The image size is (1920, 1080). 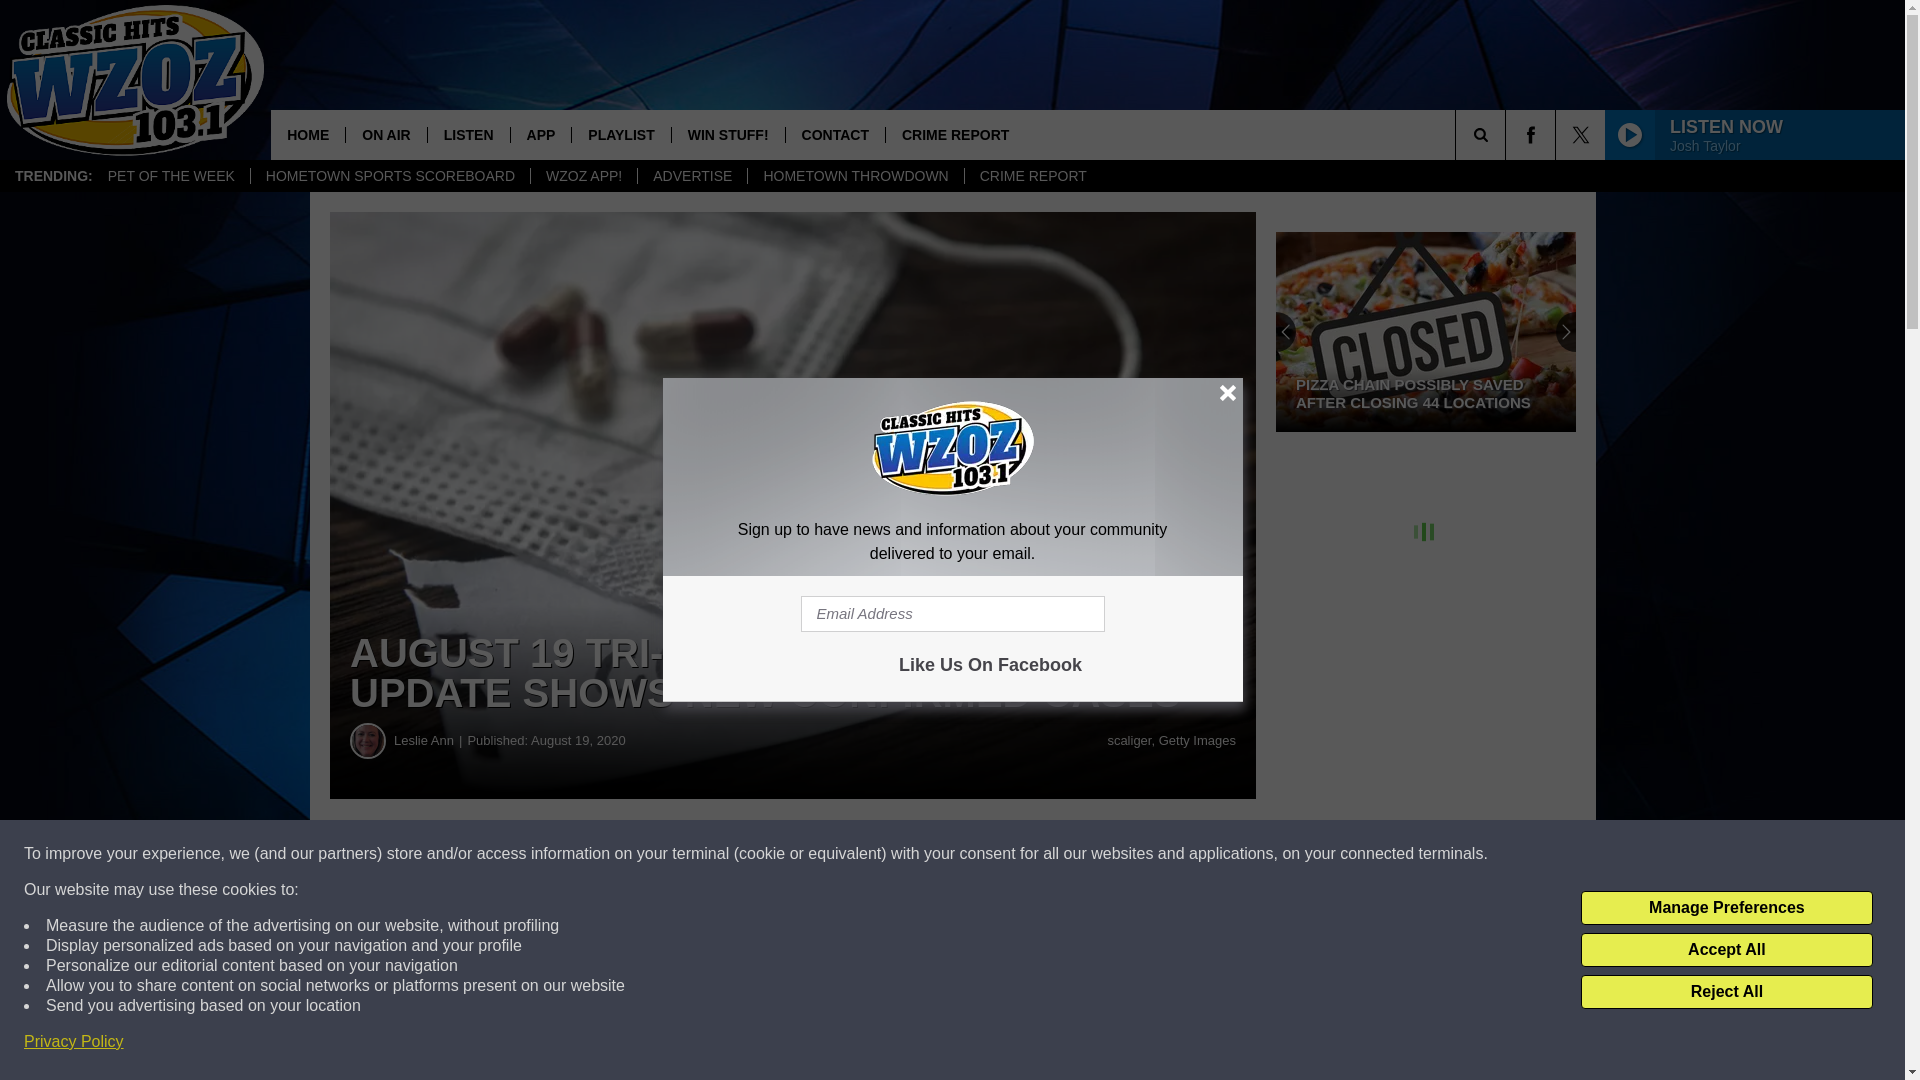 I want to click on Privacy Policy, so click(x=74, y=1042).